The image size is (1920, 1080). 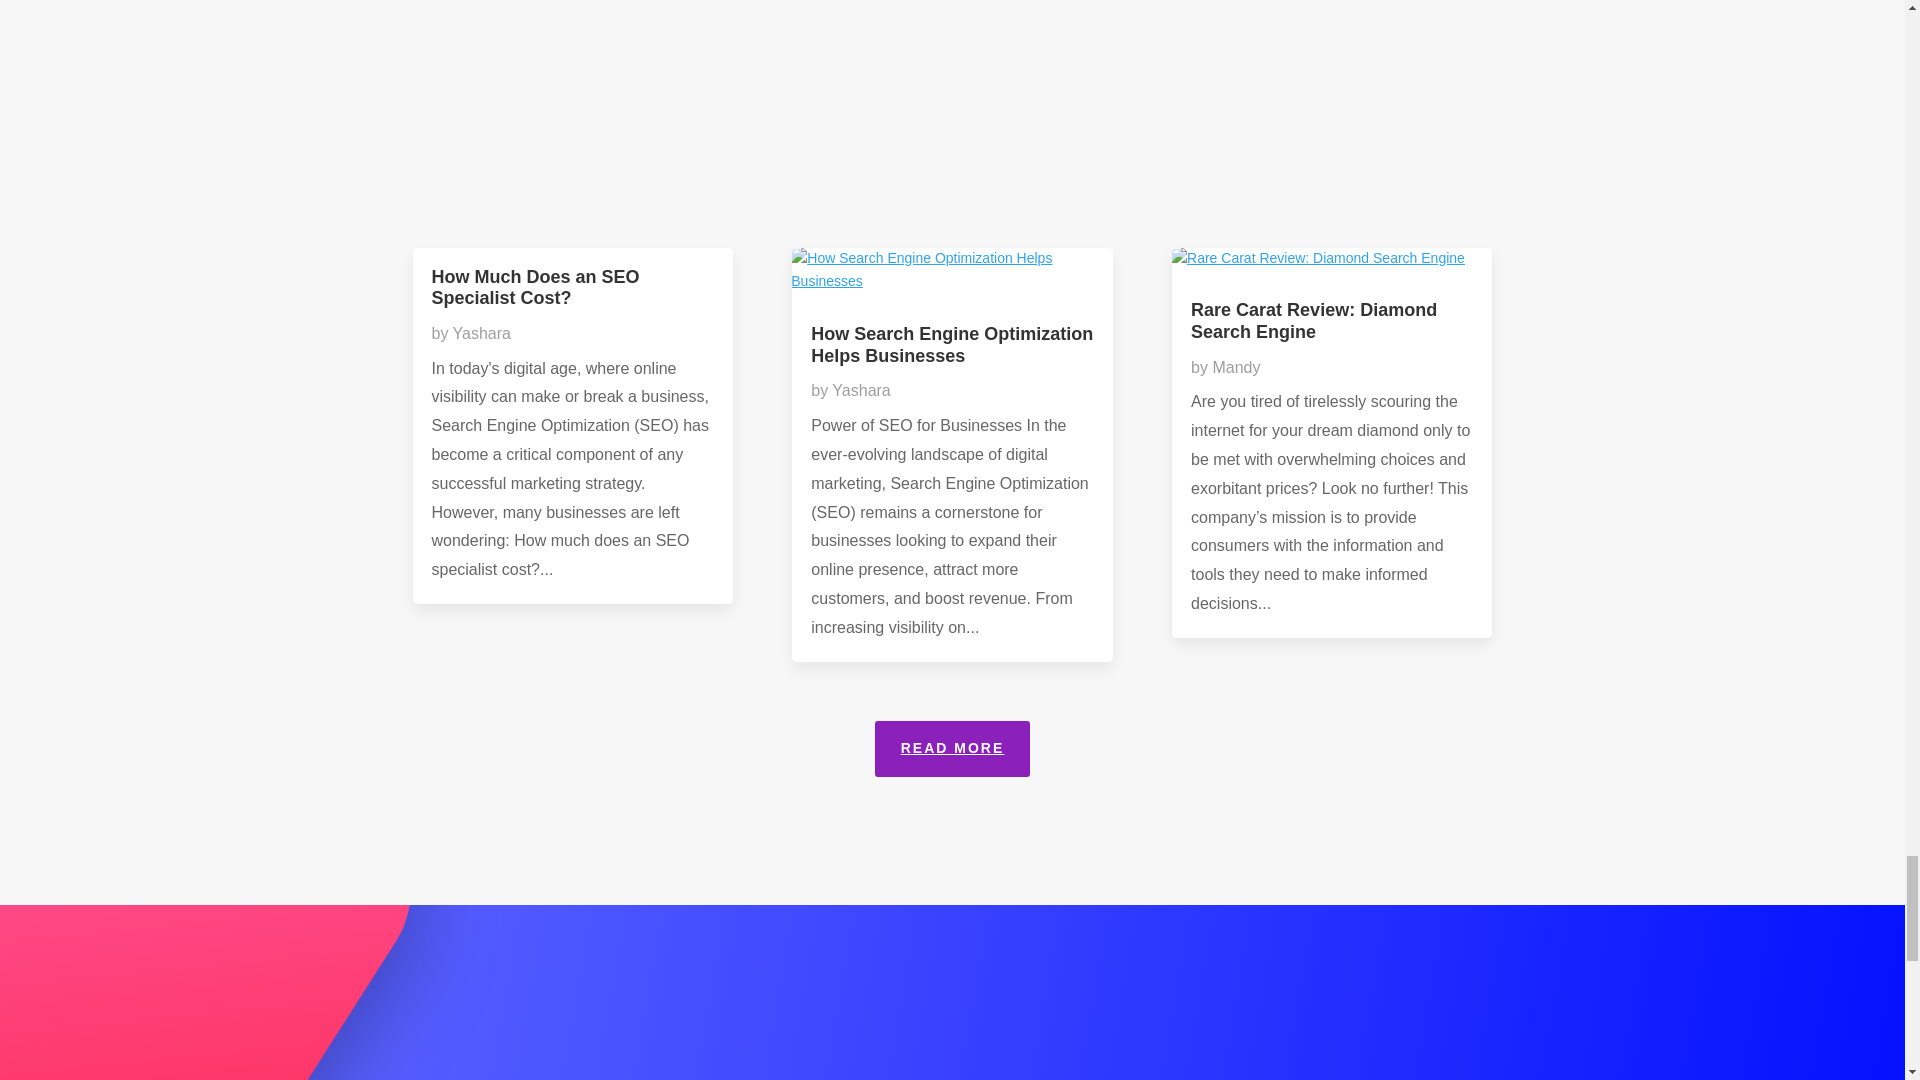 What do you see at coordinates (953, 748) in the screenshot?
I see `READ MORE` at bounding box center [953, 748].